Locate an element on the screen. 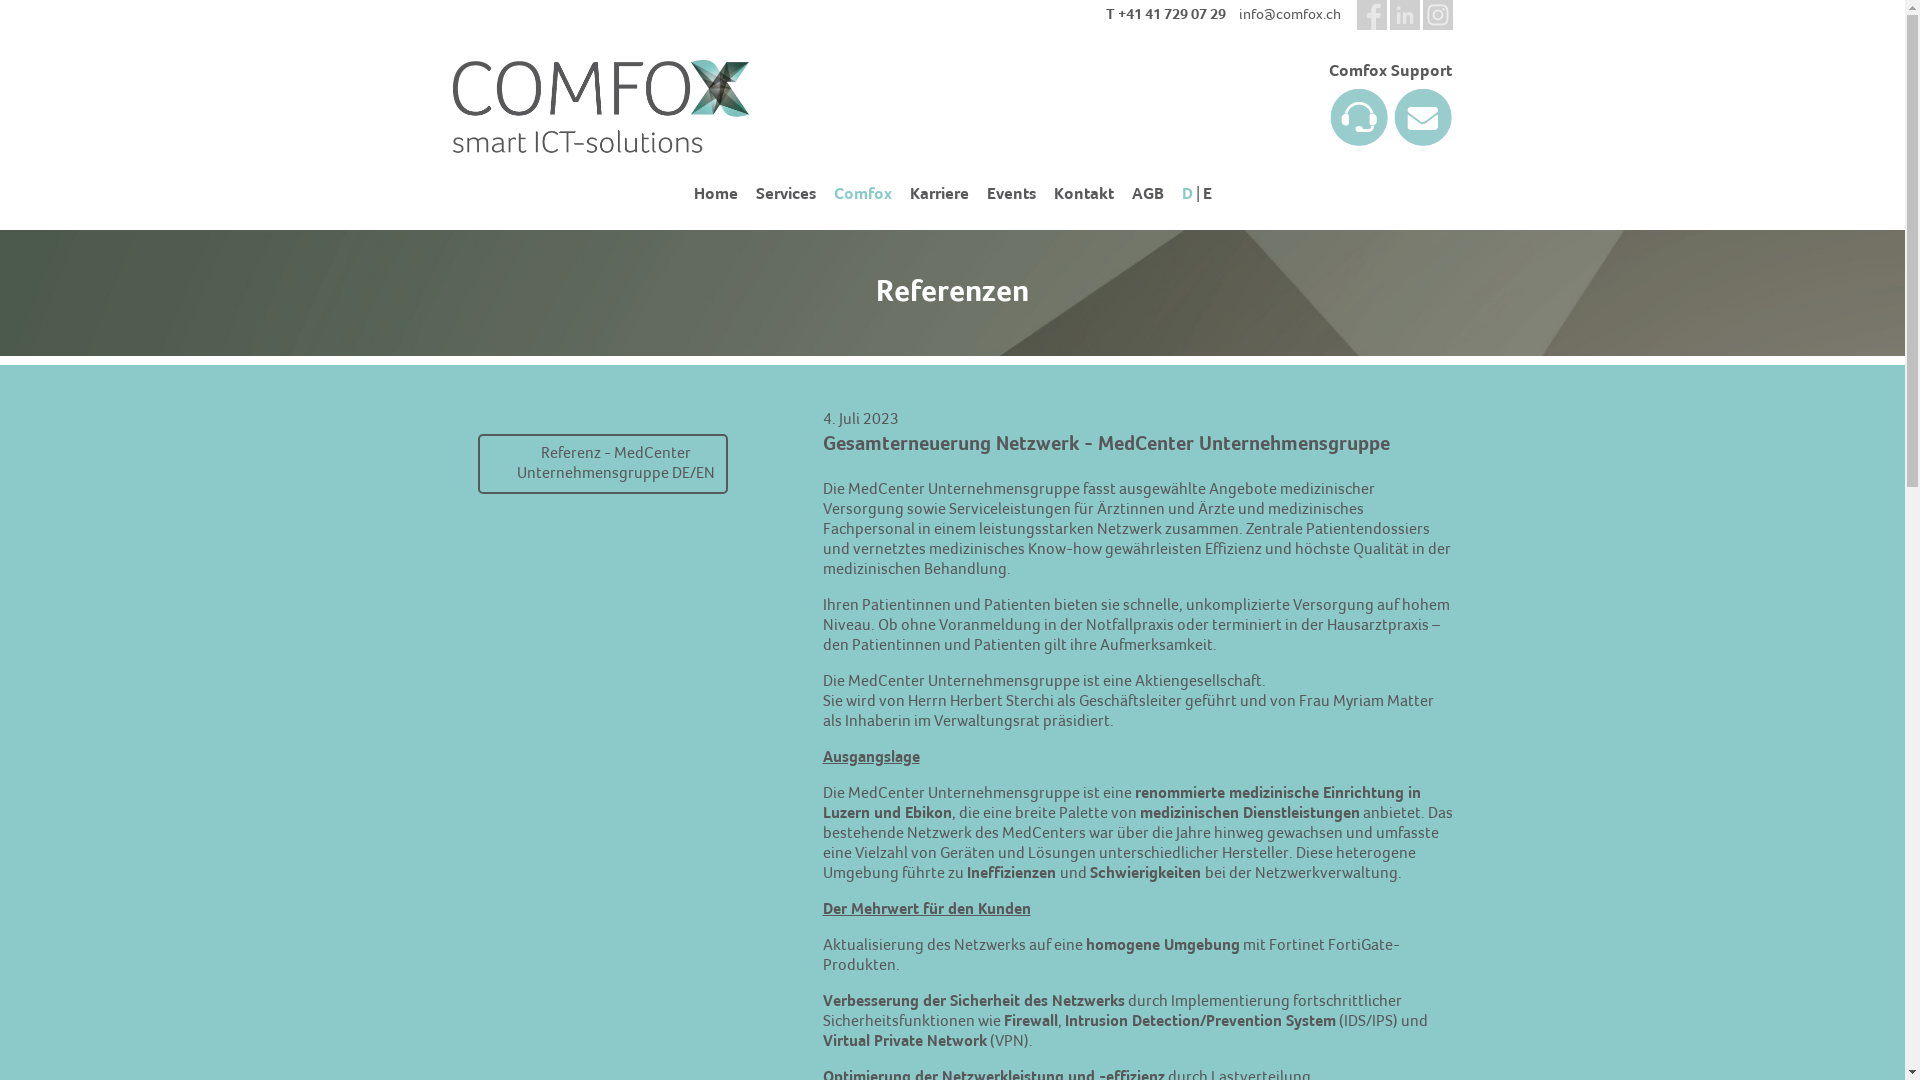  Services is located at coordinates (786, 194).